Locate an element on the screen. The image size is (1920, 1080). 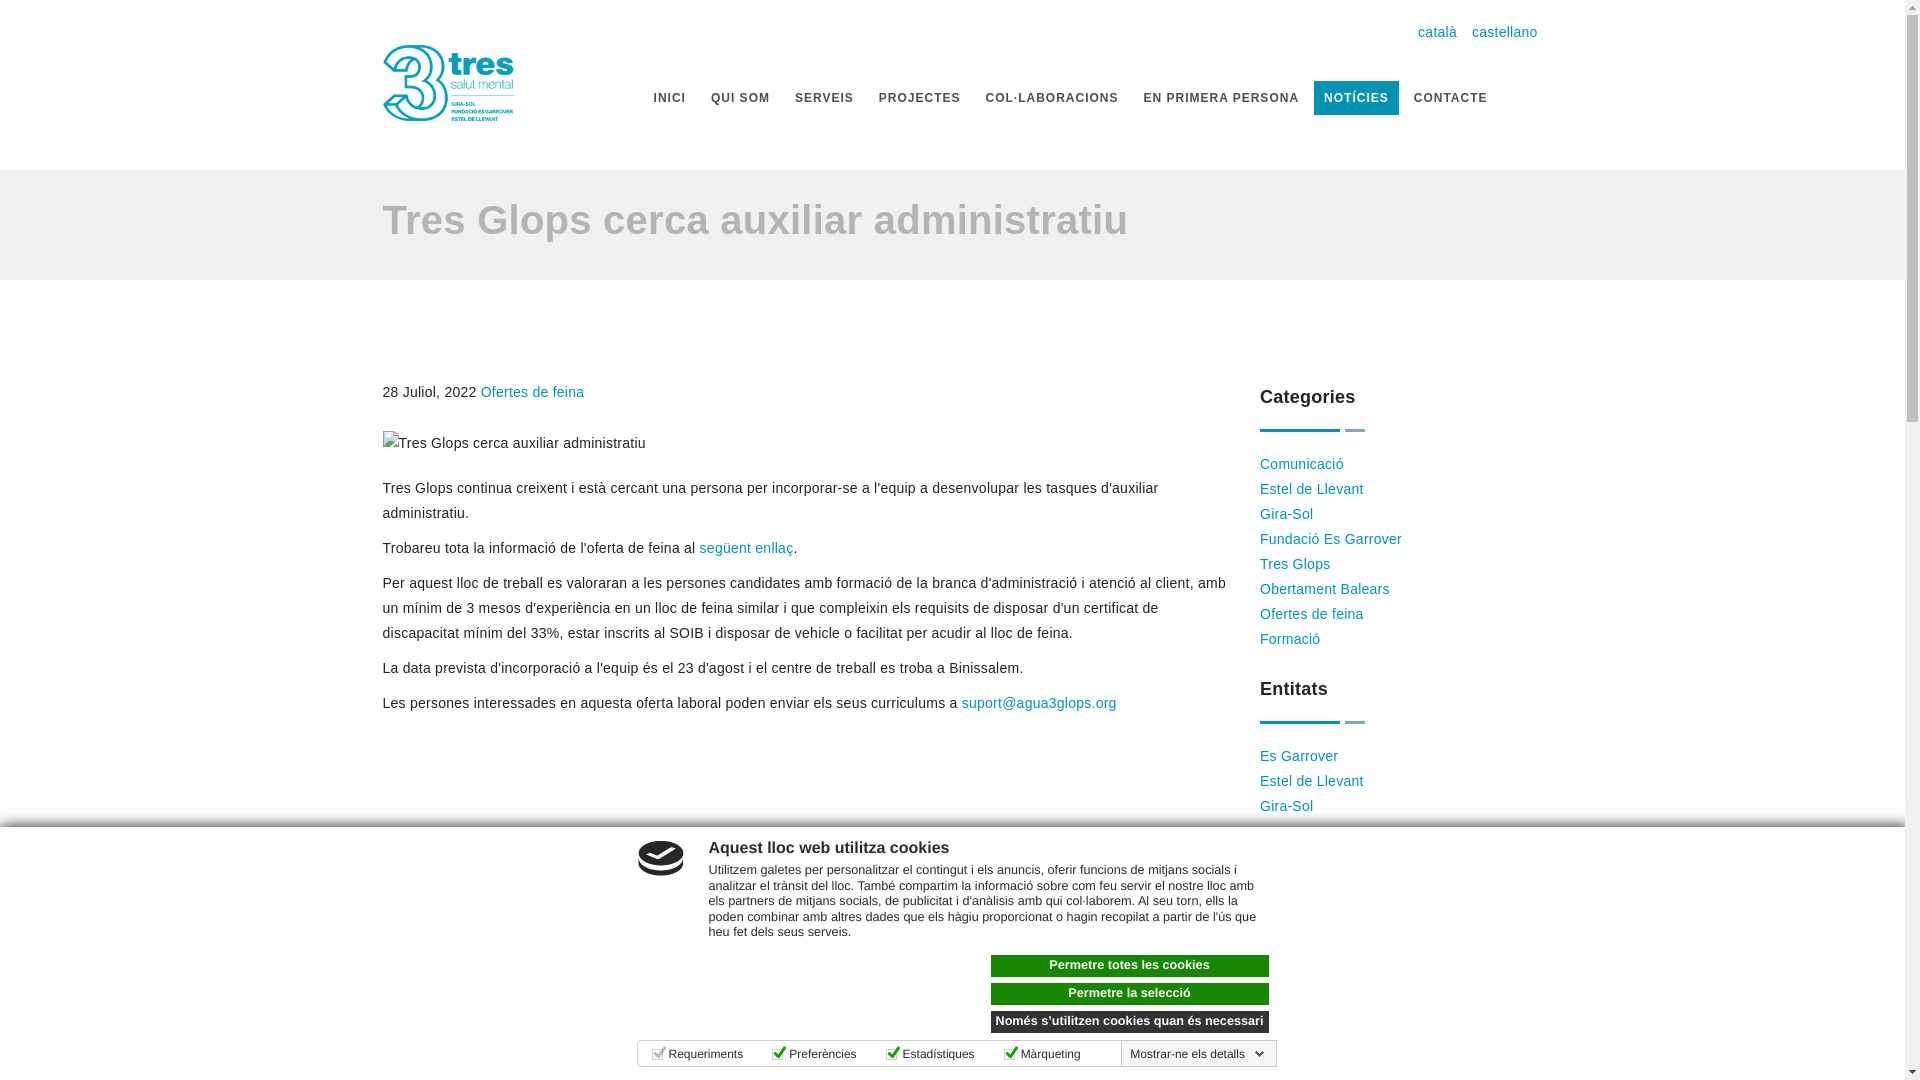
Permetre totes les cookies is located at coordinates (1129, 966).